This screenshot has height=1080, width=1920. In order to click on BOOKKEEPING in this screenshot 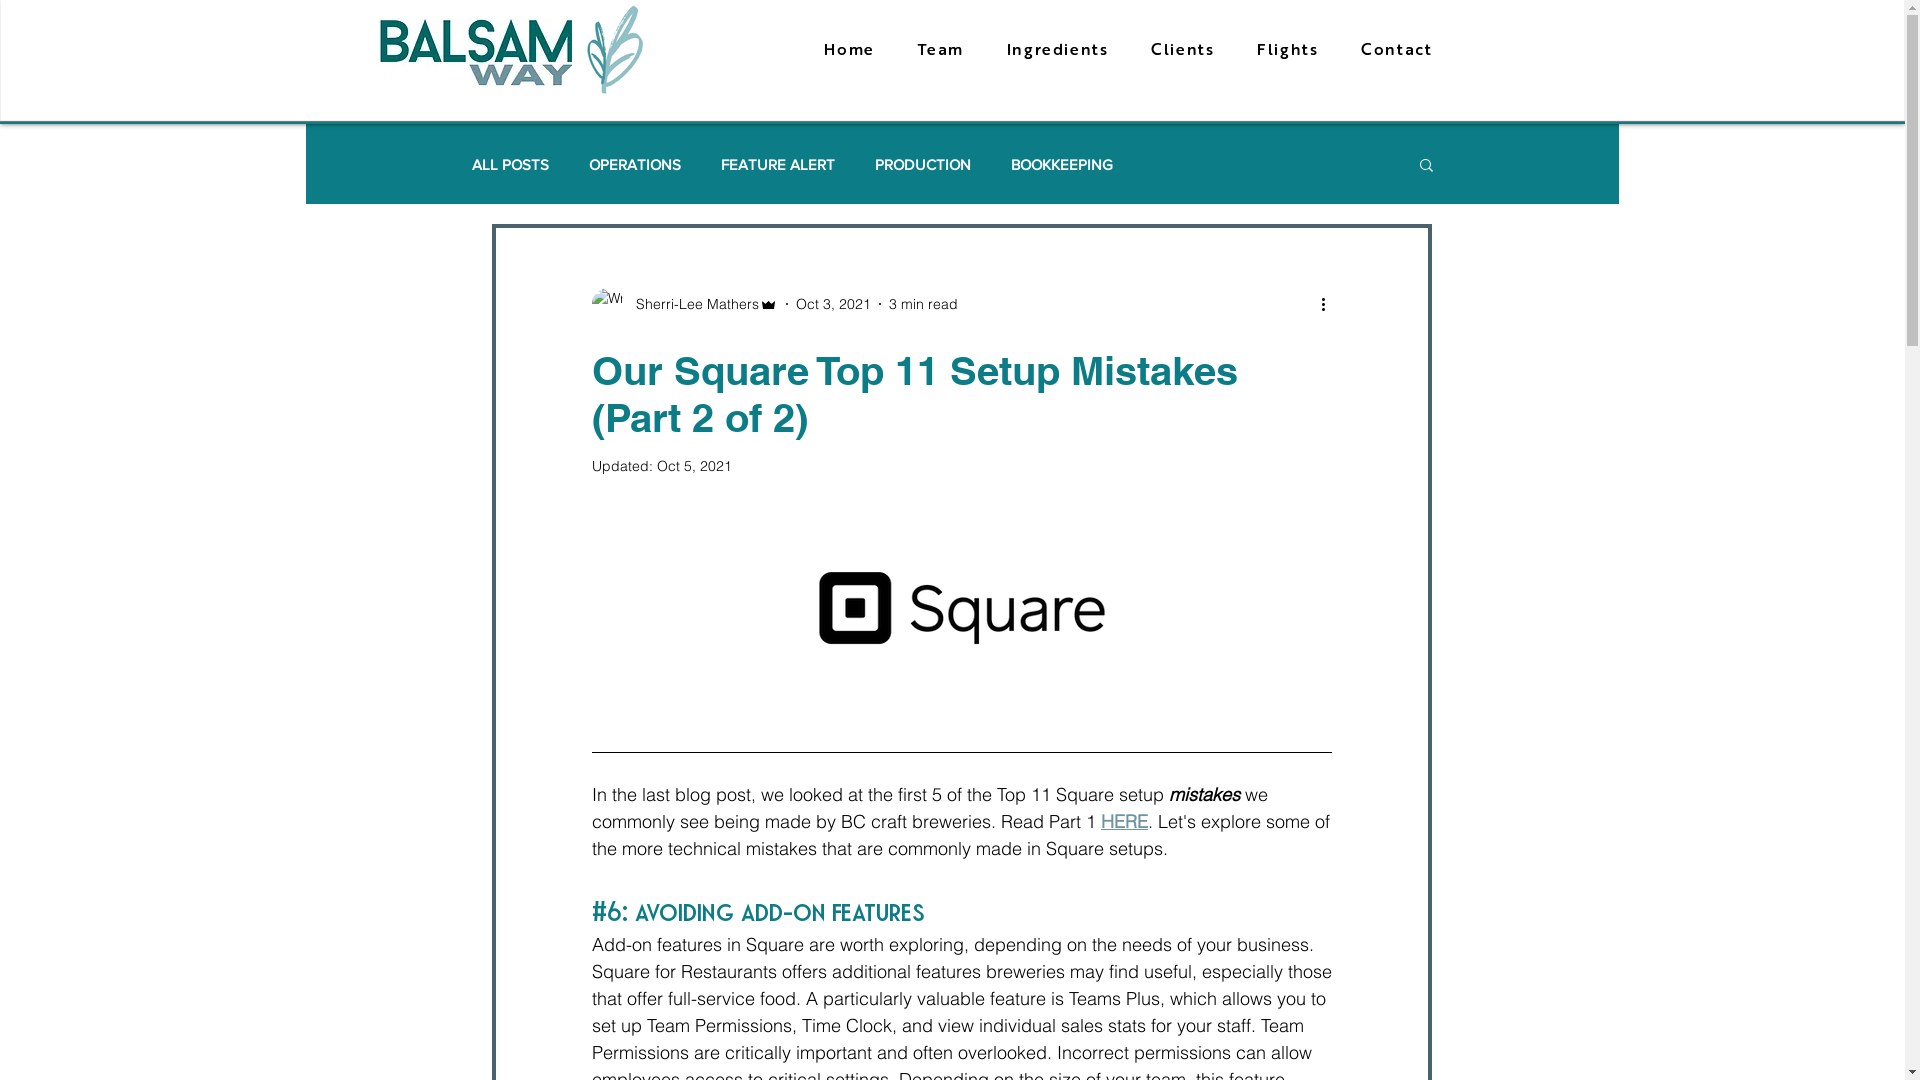, I will do `click(1062, 164)`.